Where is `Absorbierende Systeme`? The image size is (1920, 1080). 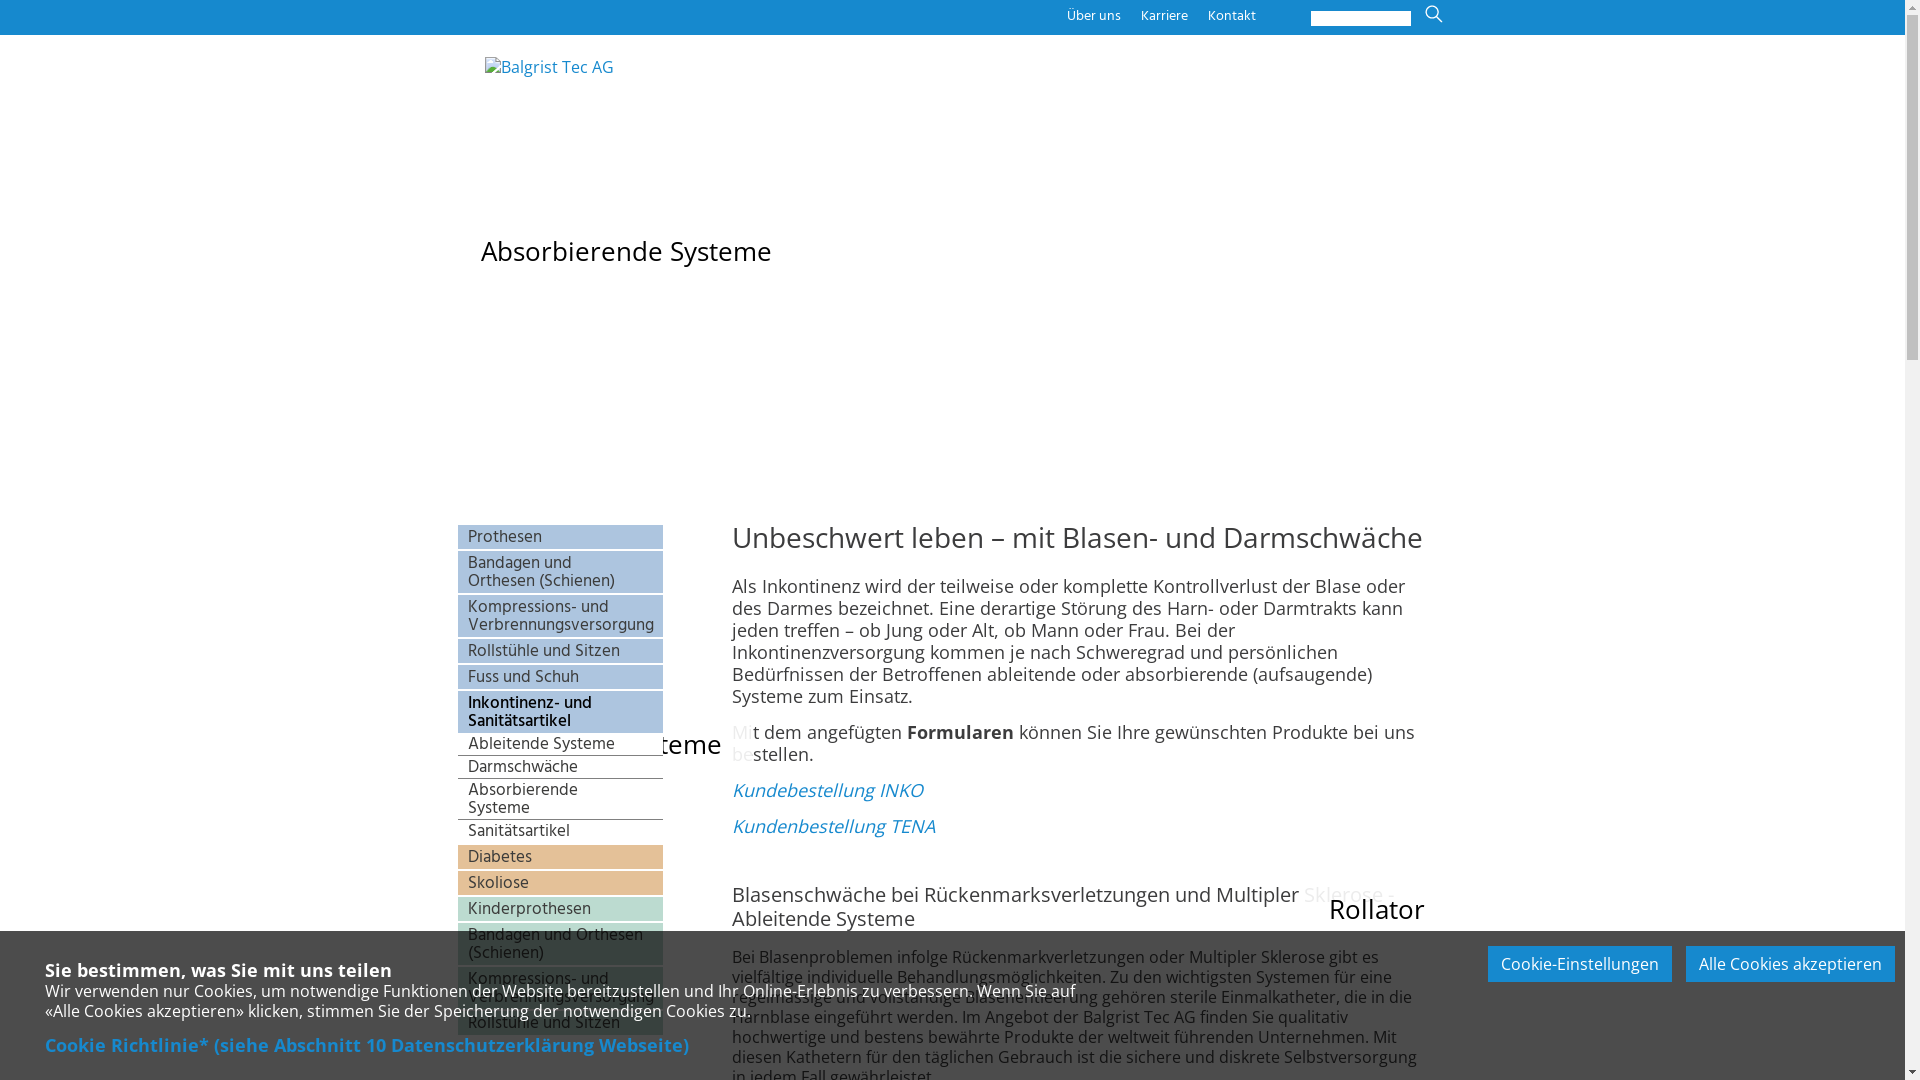
Absorbierende Systeme is located at coordinates (560, 800).